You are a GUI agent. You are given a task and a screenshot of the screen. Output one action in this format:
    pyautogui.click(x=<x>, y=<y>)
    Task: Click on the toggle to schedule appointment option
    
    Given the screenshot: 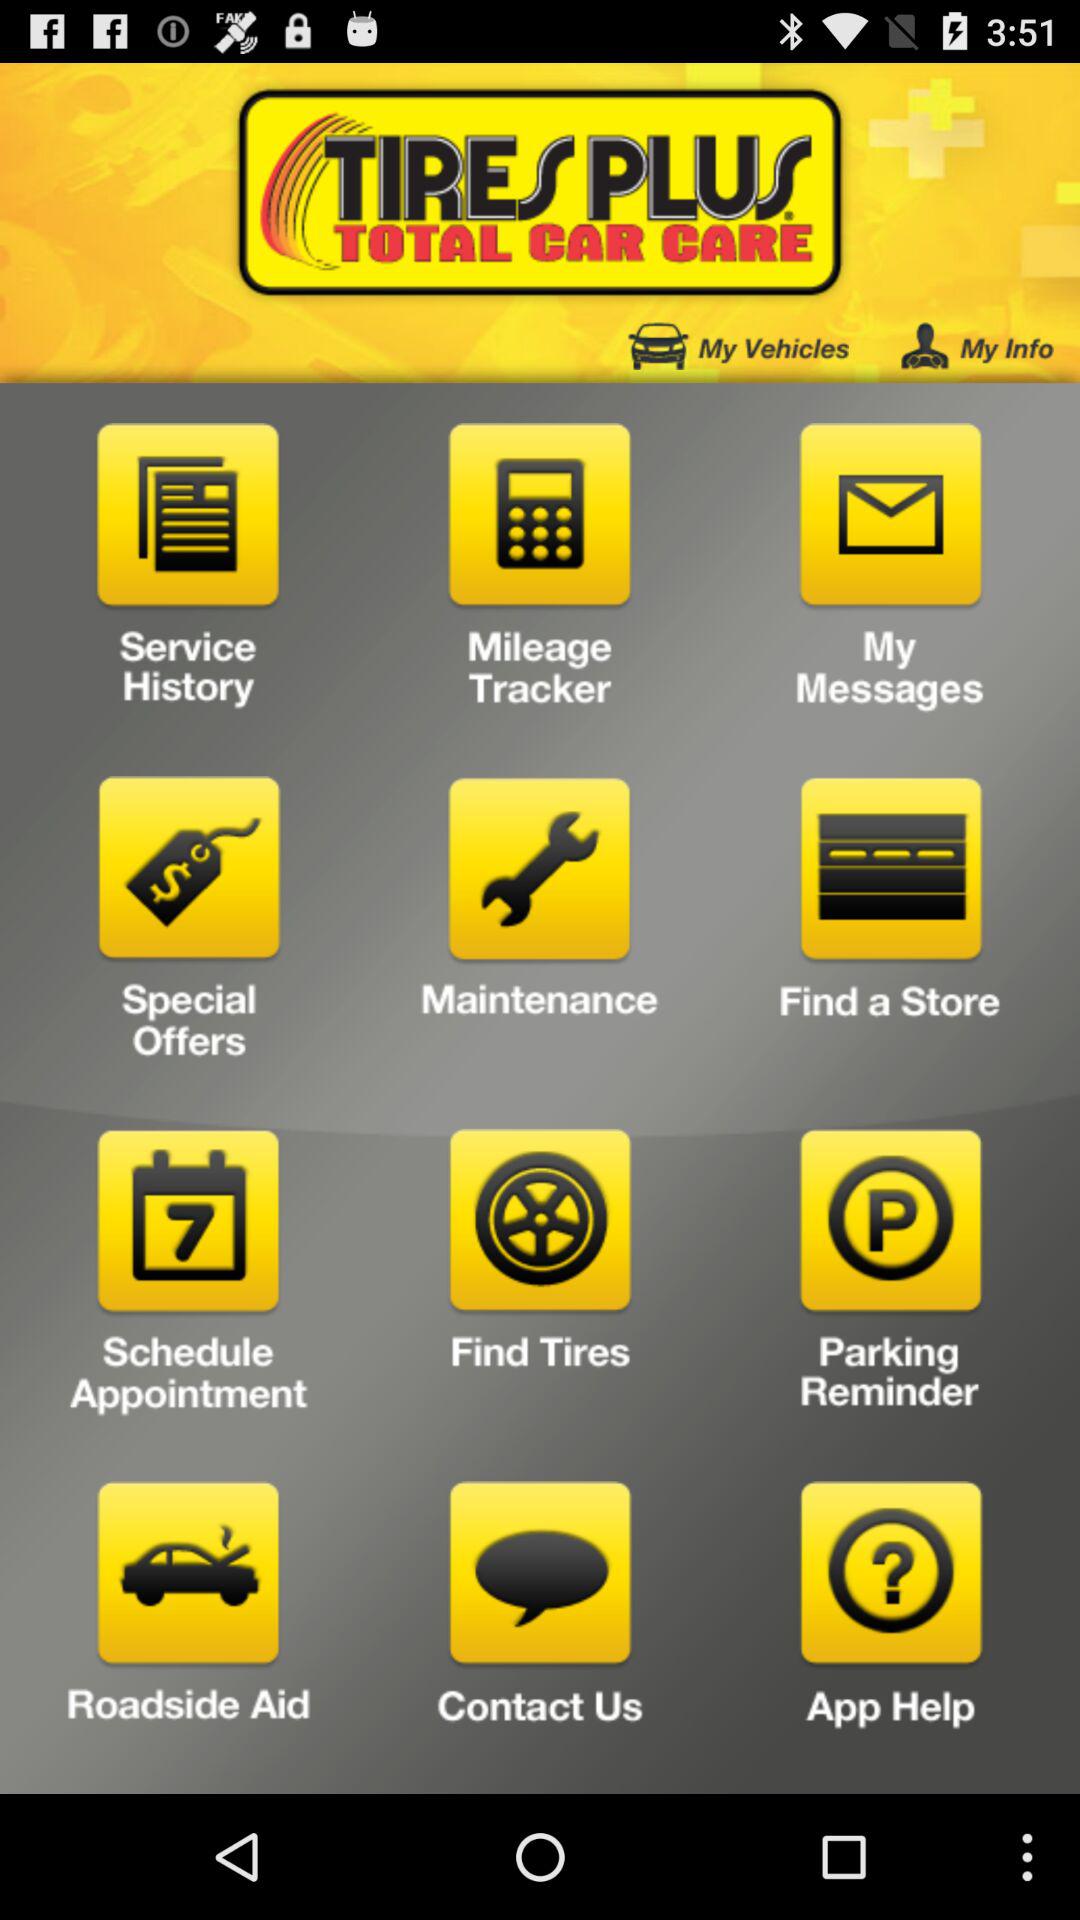 What is the action you would take?
    pyautogui.click(x=188, y=1278)
    